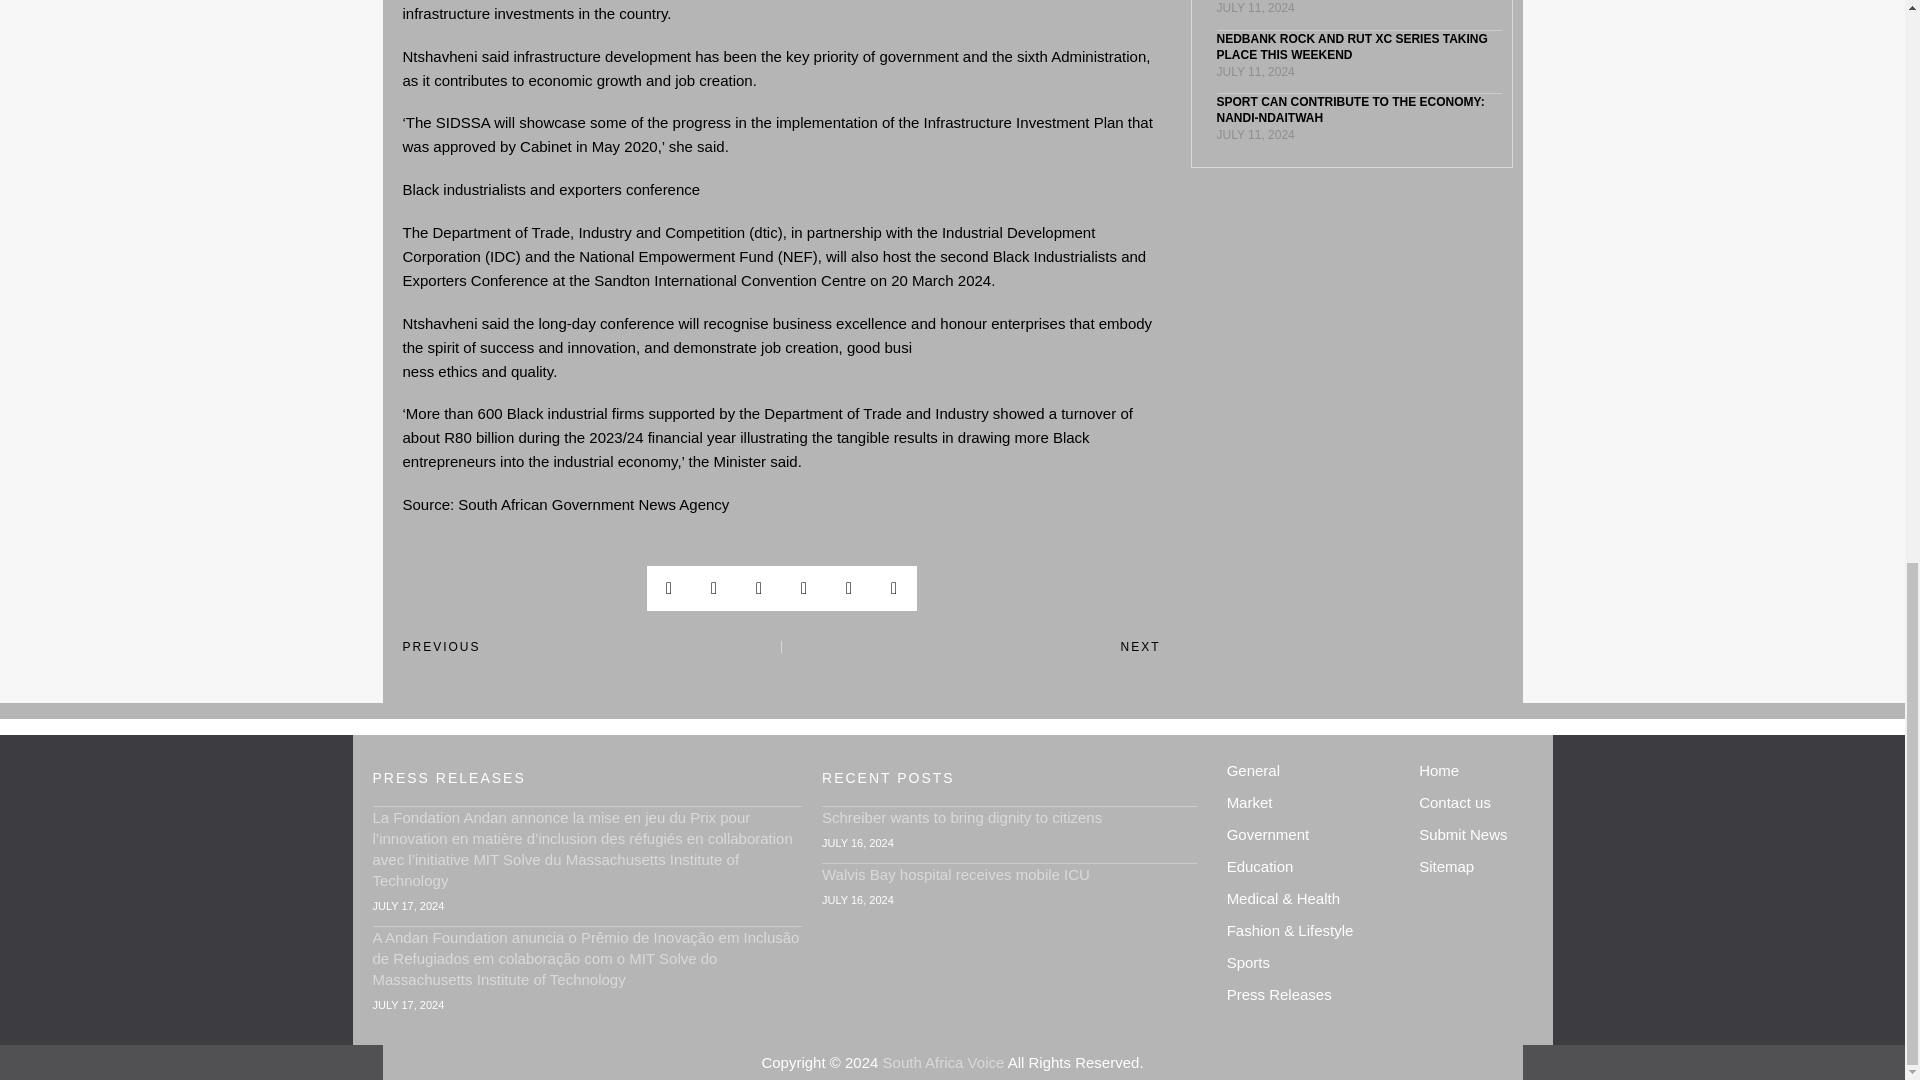  Describe the element at coordinates (971, 647) in the screenshot. I see `NEXT` at that location.